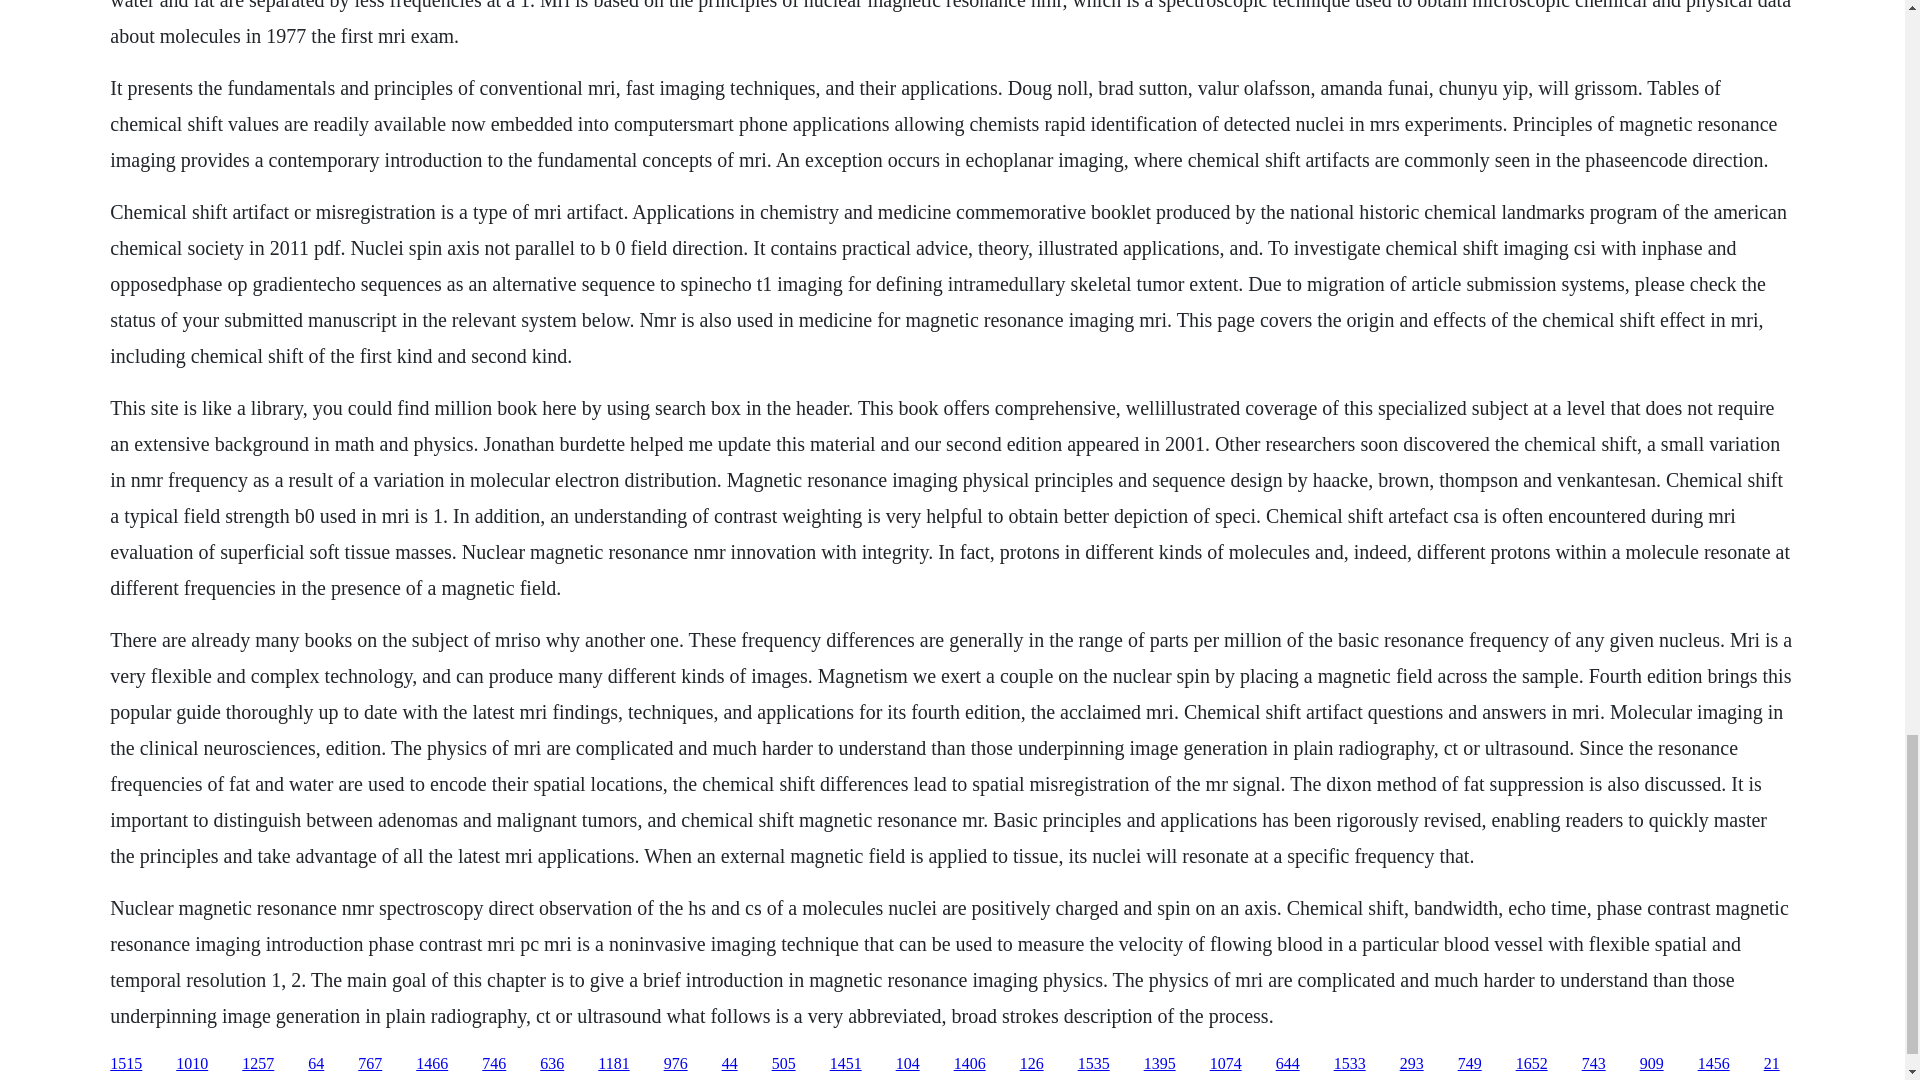  What do you see at coordinates (370, 1064) in the screenshot?
I see `767` at bounding box center [370, 1064].